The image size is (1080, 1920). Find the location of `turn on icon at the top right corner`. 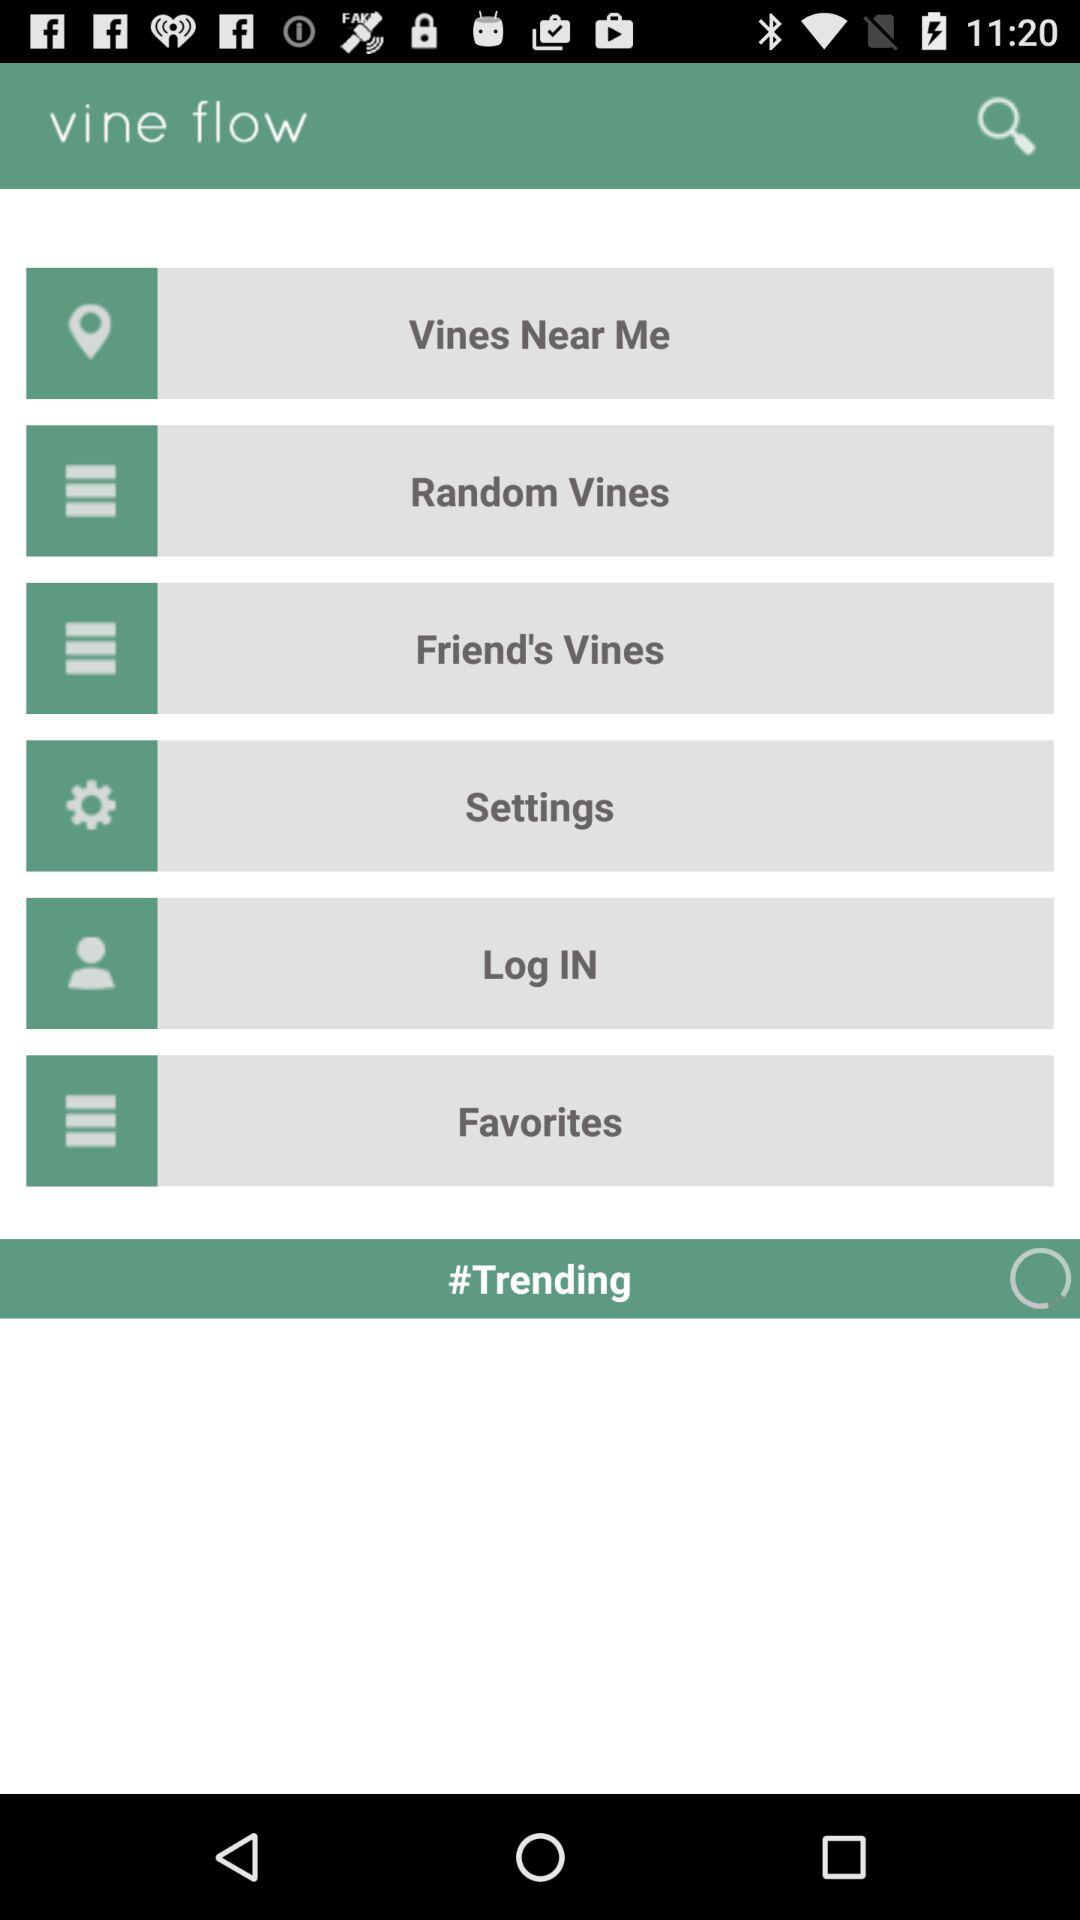

turn on icon at the top right corner is located at coordinates (1006, 126).